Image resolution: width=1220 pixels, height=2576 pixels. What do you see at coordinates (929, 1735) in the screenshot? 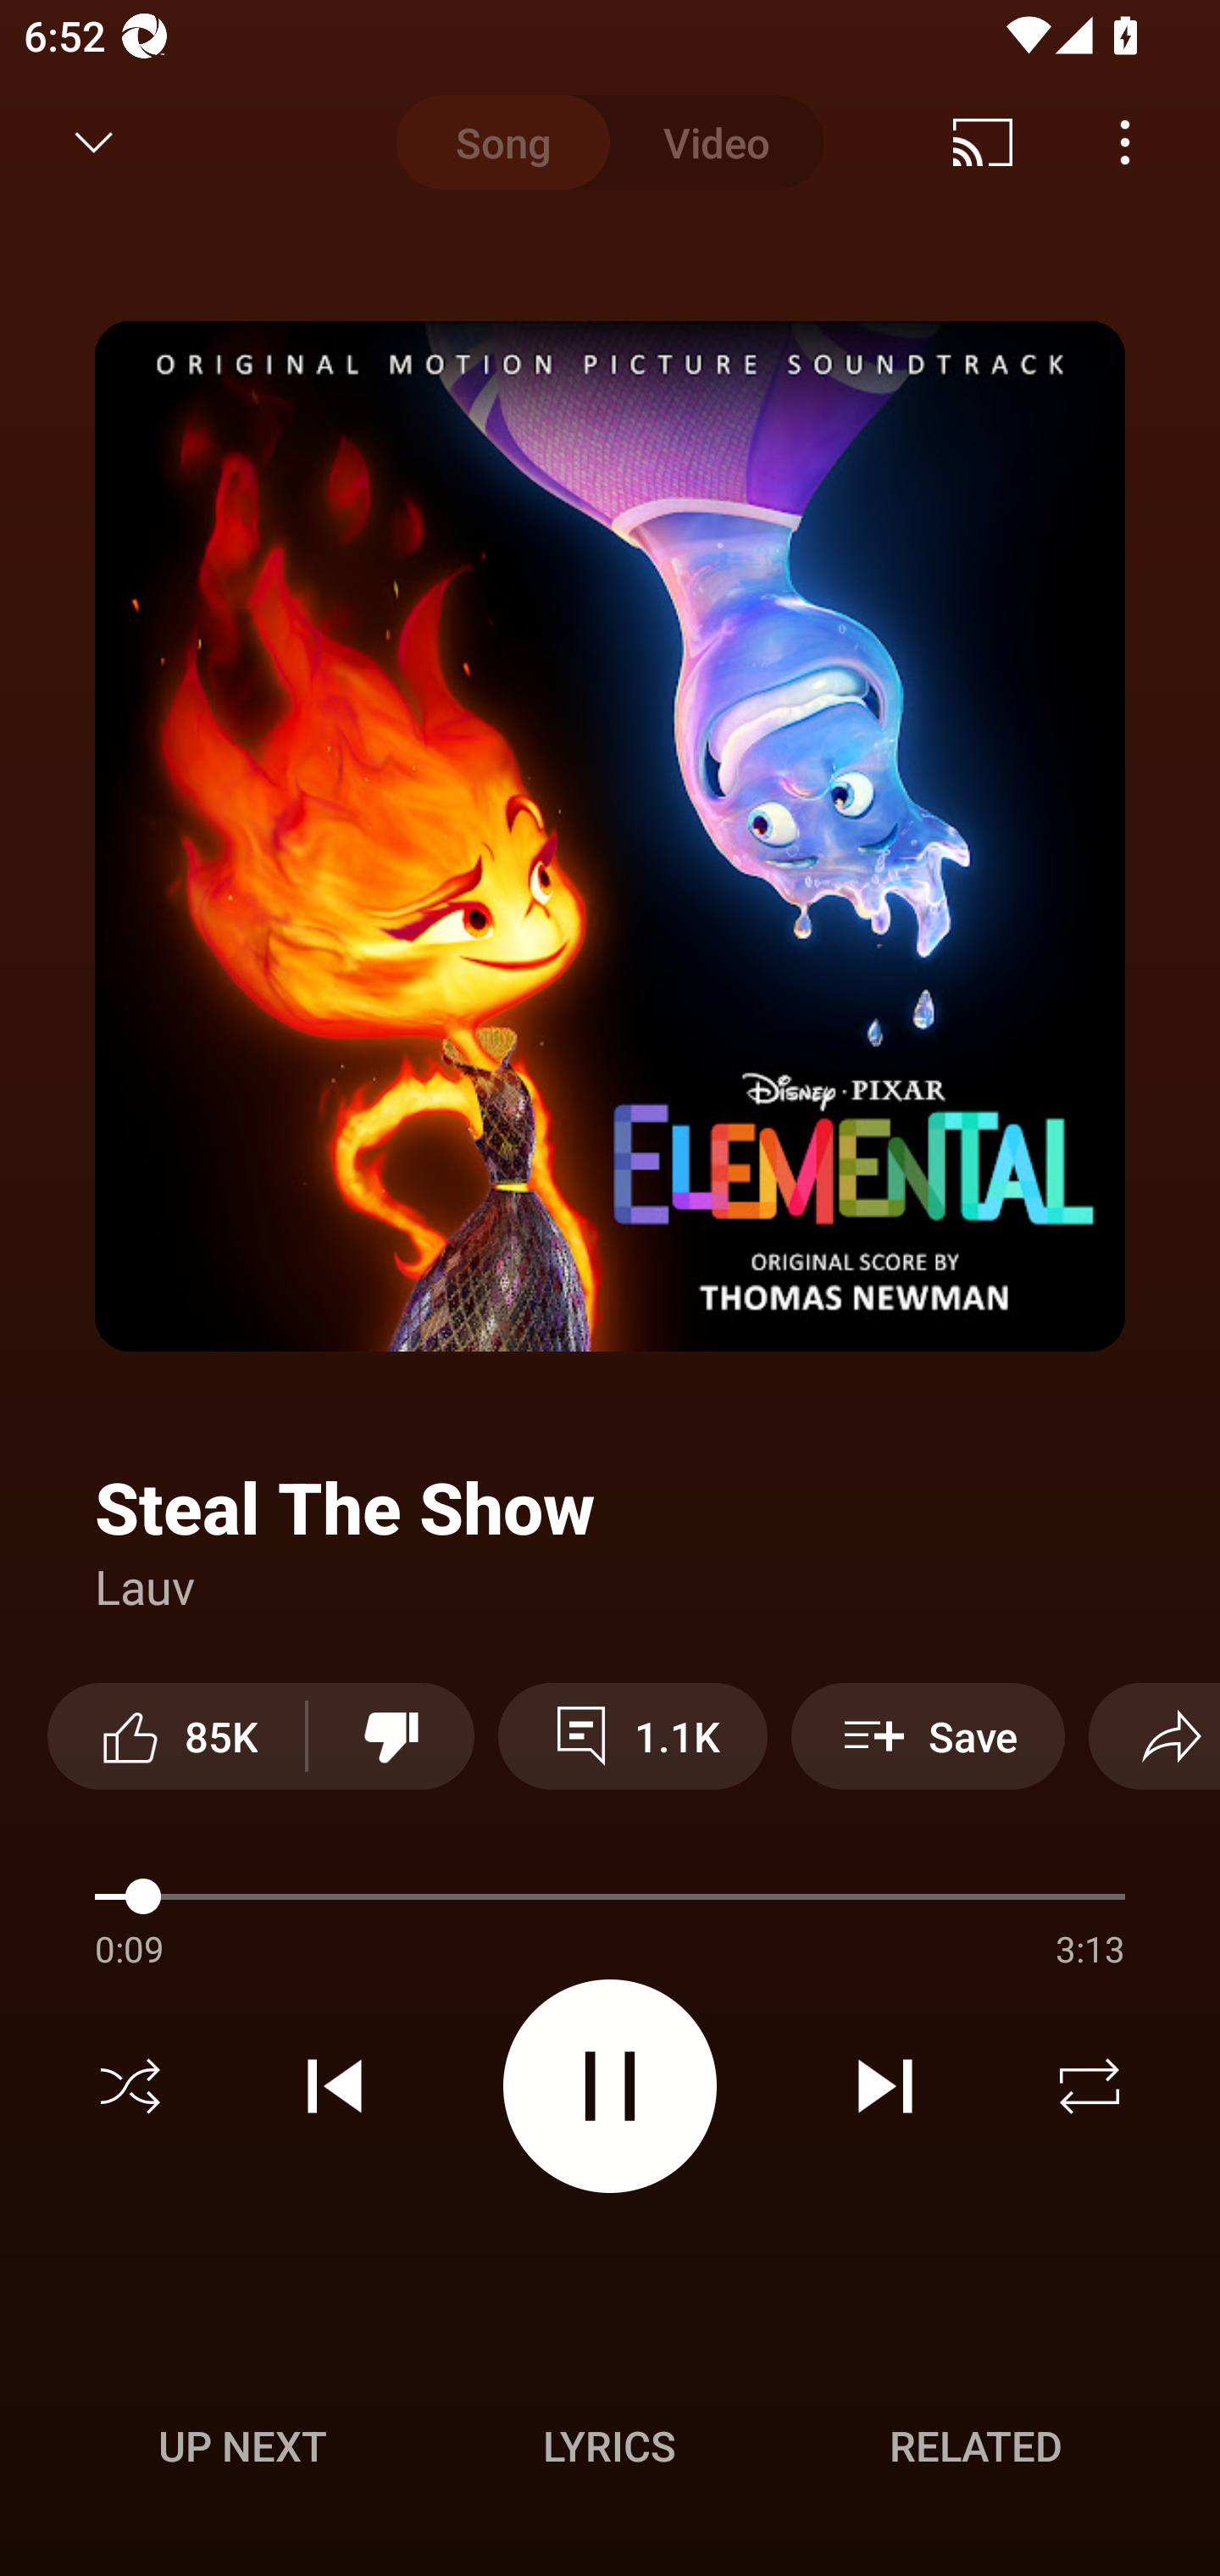
I see `Save Save to playlist` at bounding box center [929, 1735].